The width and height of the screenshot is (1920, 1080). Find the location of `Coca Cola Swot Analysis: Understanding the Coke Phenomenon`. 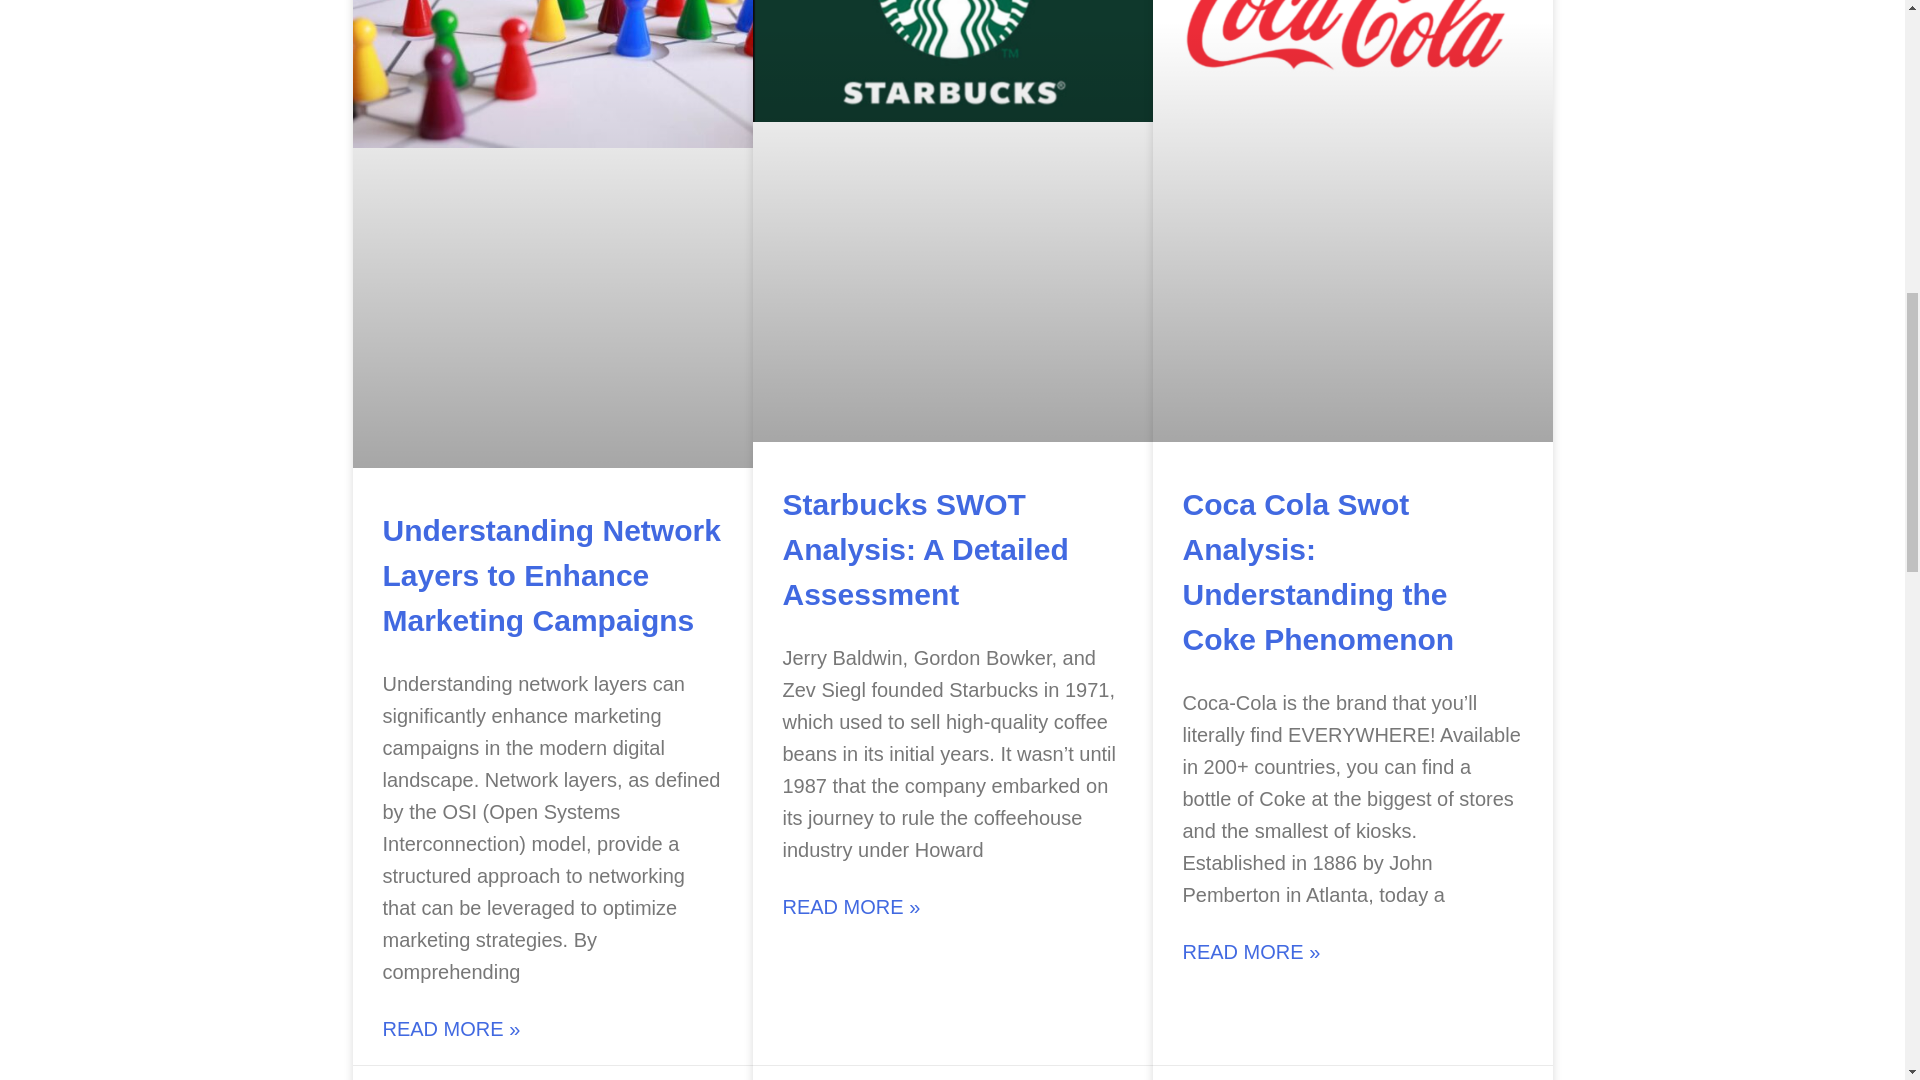

Coca Cola Swot Analysis: Understanding the Coke Phenomenon is located at coordinates (1318, 572).